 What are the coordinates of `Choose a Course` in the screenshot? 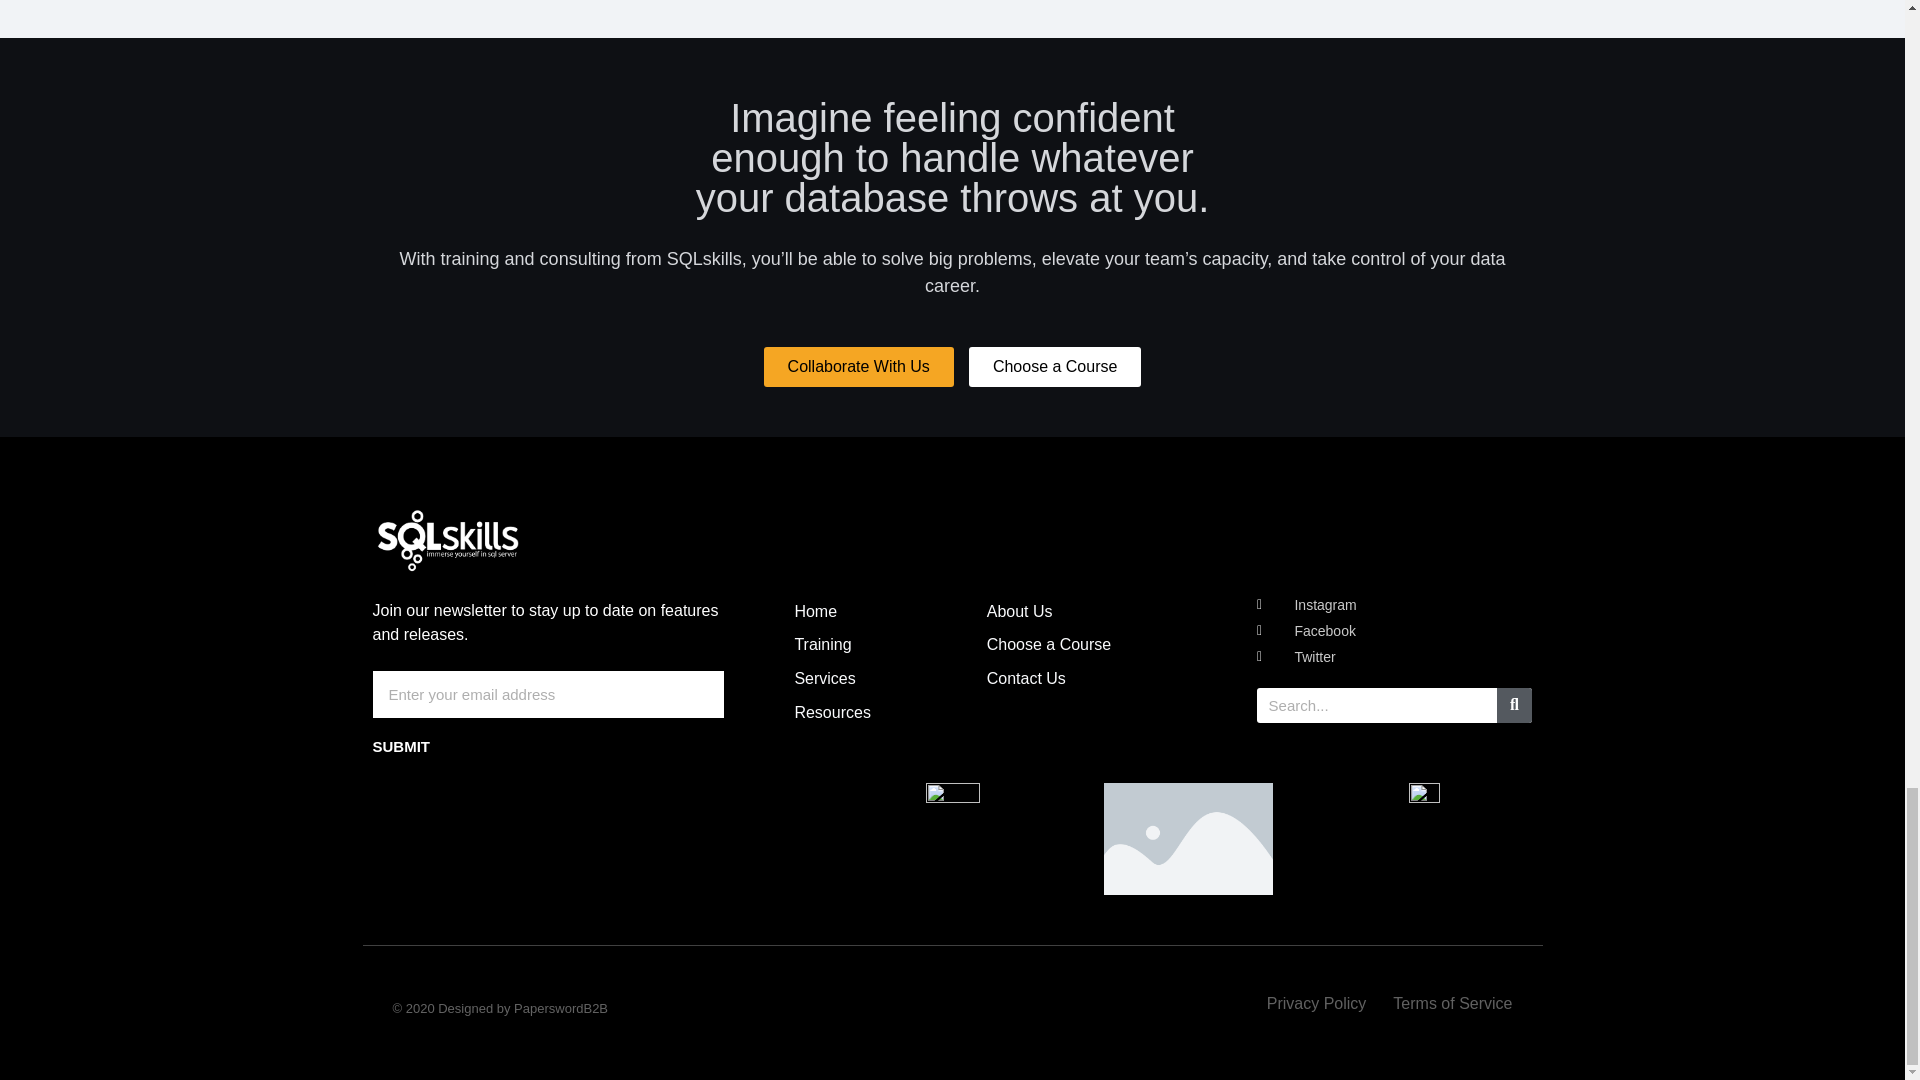 It's located at (1056, 366).